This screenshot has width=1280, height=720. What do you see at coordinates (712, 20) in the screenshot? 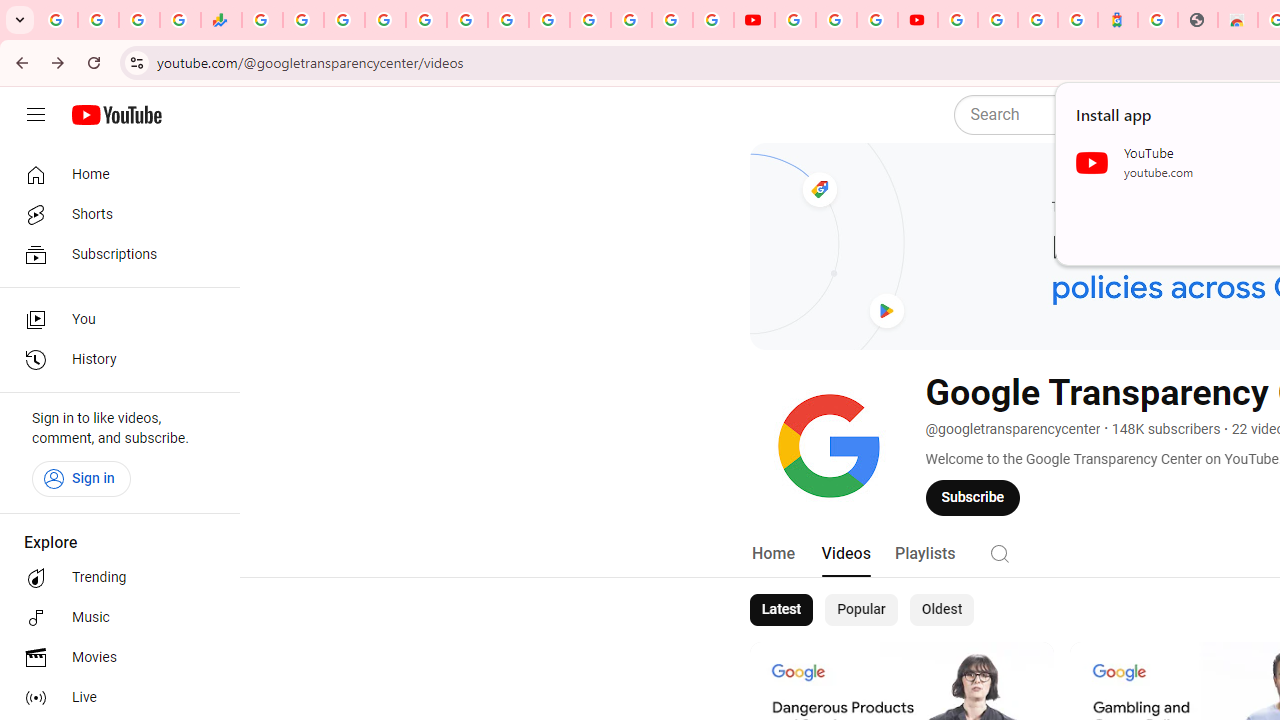
I see `Privacy Checkup` at bounding box center [712, 20].